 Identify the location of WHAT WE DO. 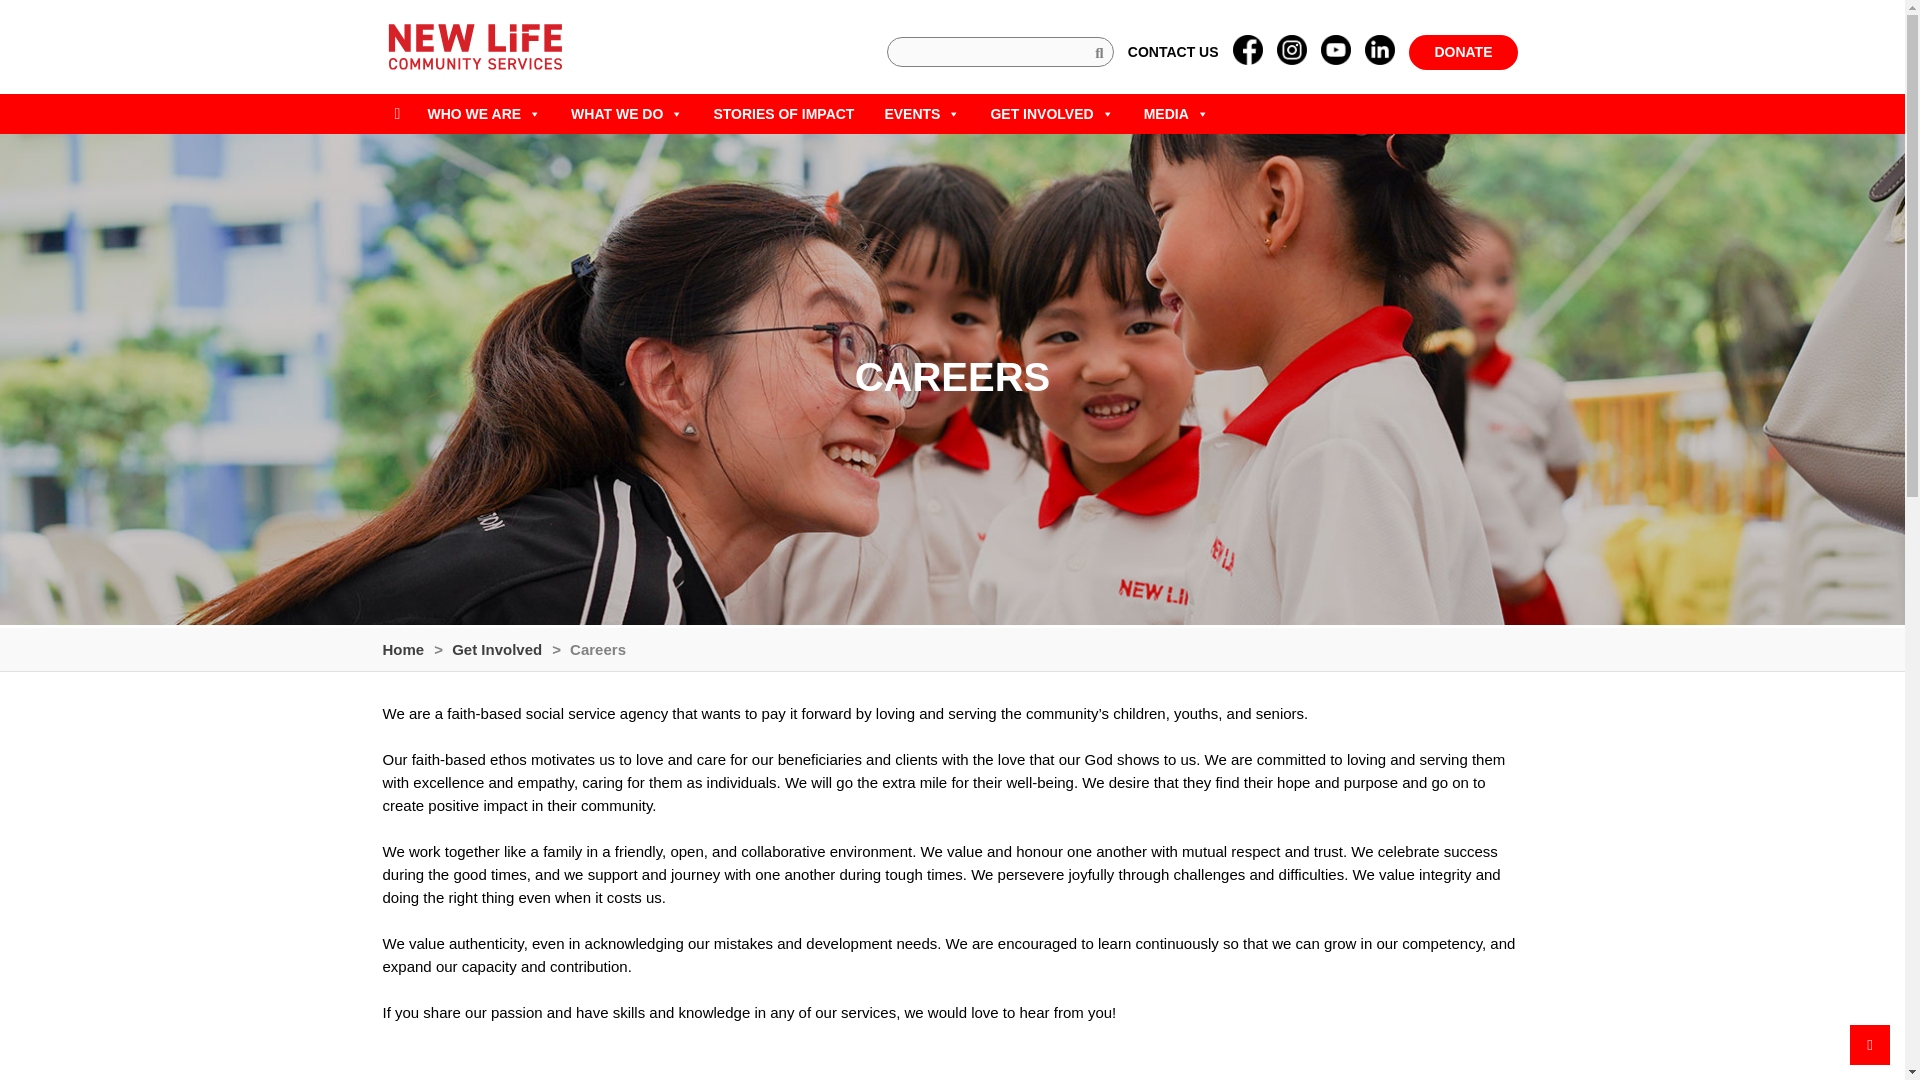
(627, 113).